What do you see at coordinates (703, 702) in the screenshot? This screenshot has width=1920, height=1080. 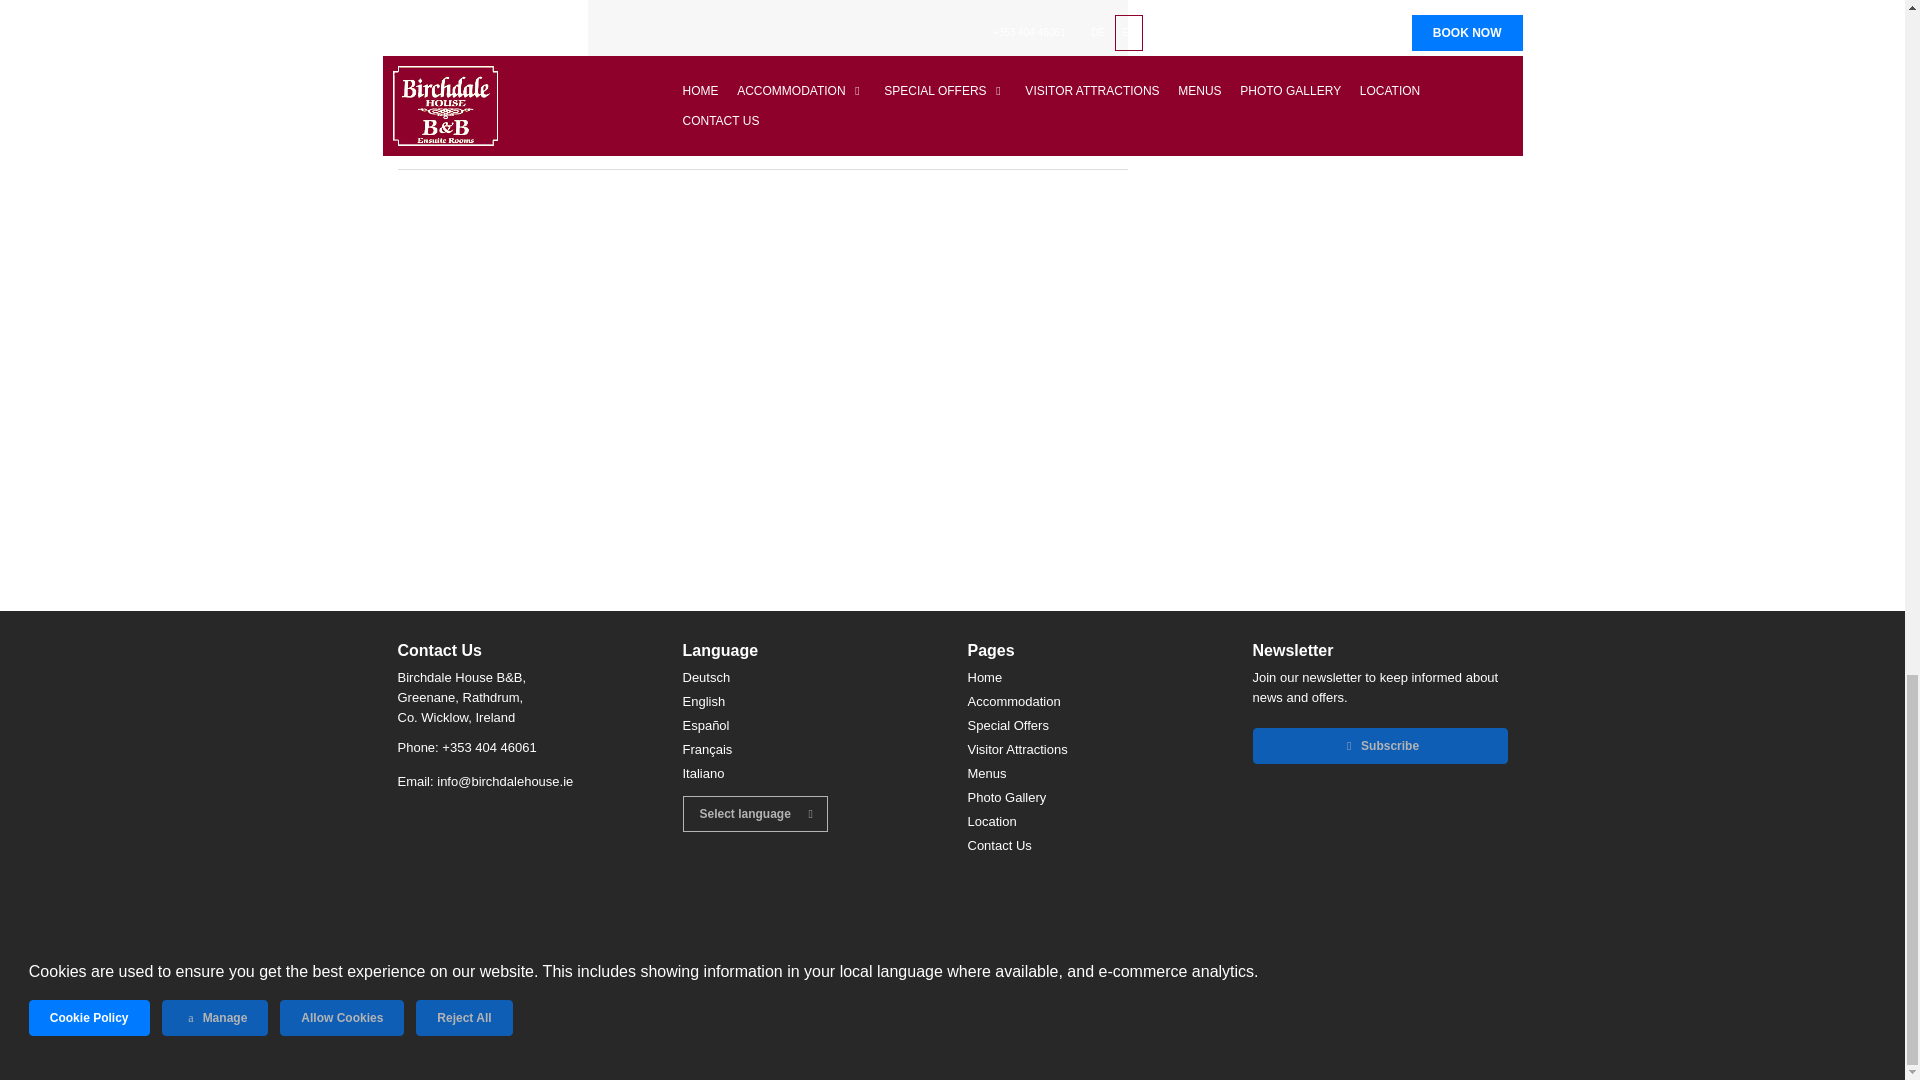 I see `English` at bounding box center [703, 702].